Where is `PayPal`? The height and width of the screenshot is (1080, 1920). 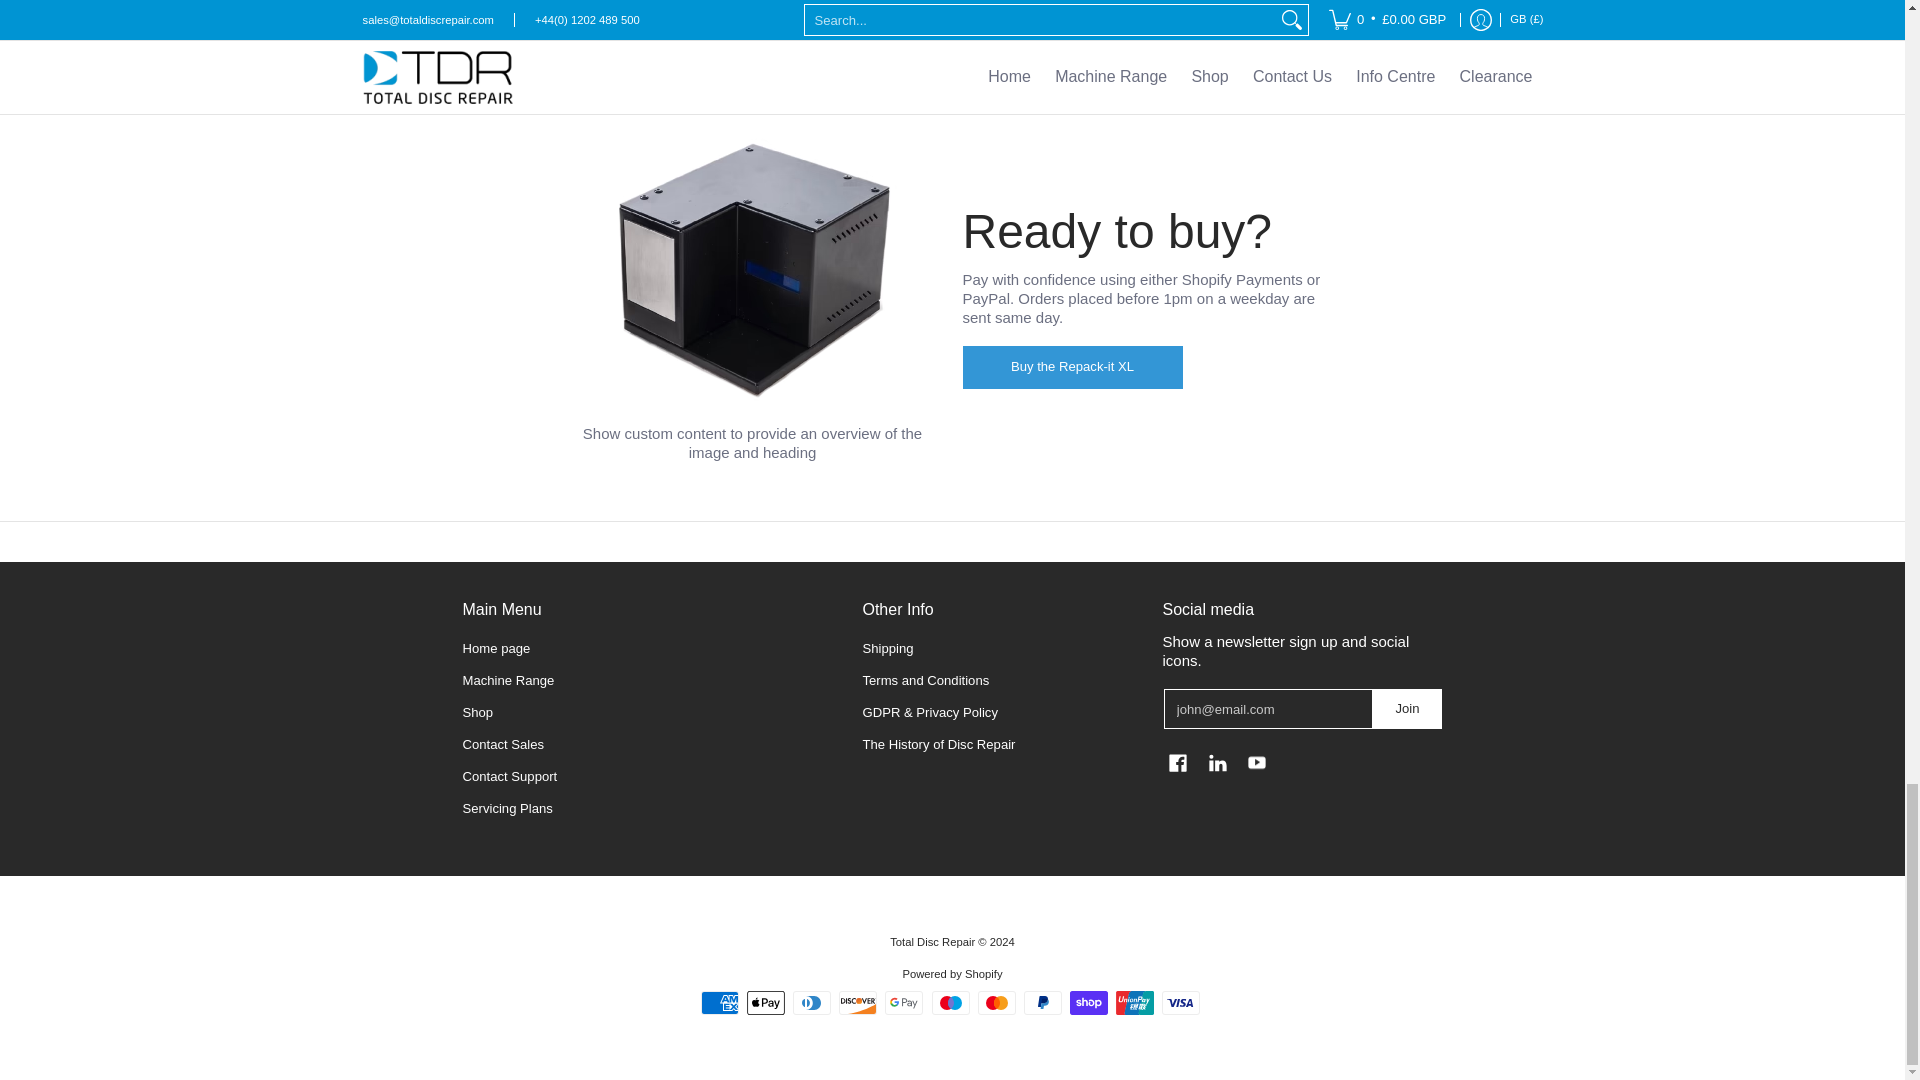 PayPal is located at coordinates (1042, 1003).